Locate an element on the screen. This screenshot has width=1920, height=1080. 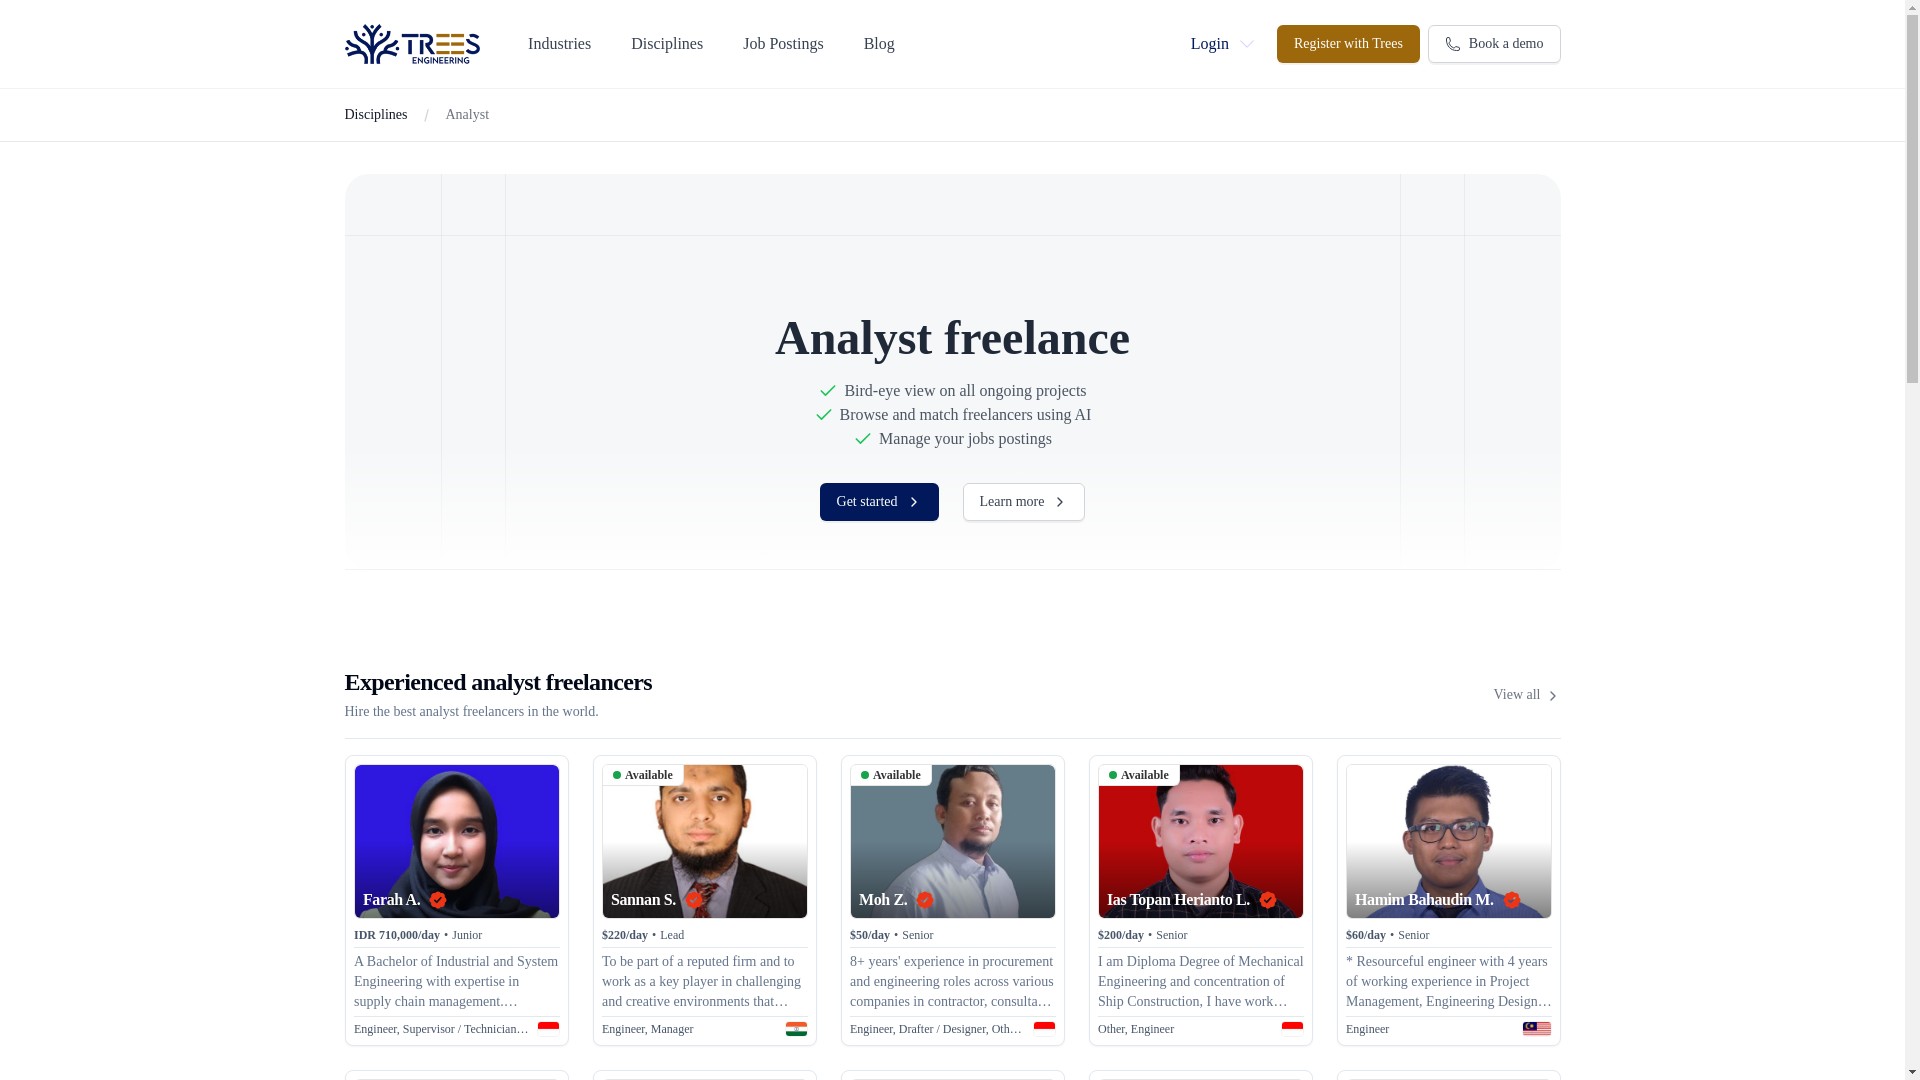
Trees Engineering is located at coordinates (411, 44).